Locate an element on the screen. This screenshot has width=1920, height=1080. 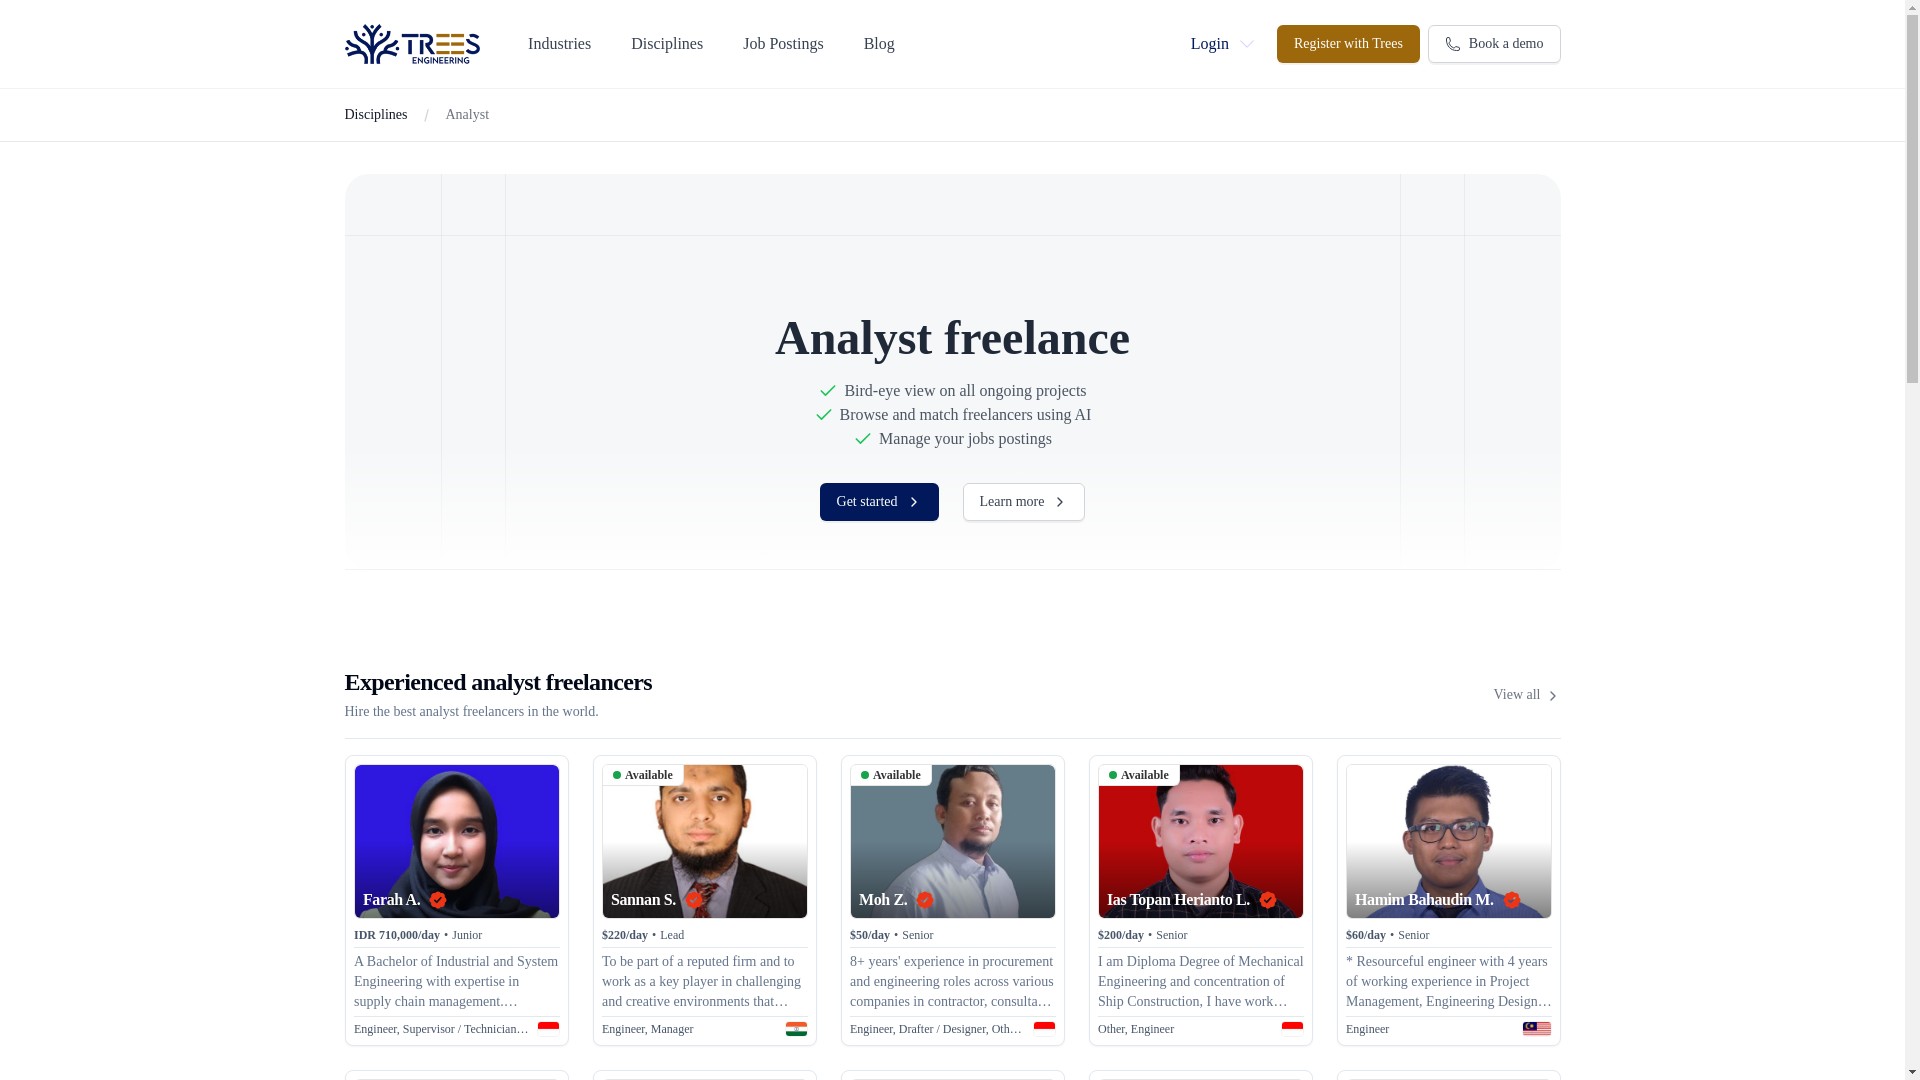
Trees Engineering is located at coordinates (411, 44).